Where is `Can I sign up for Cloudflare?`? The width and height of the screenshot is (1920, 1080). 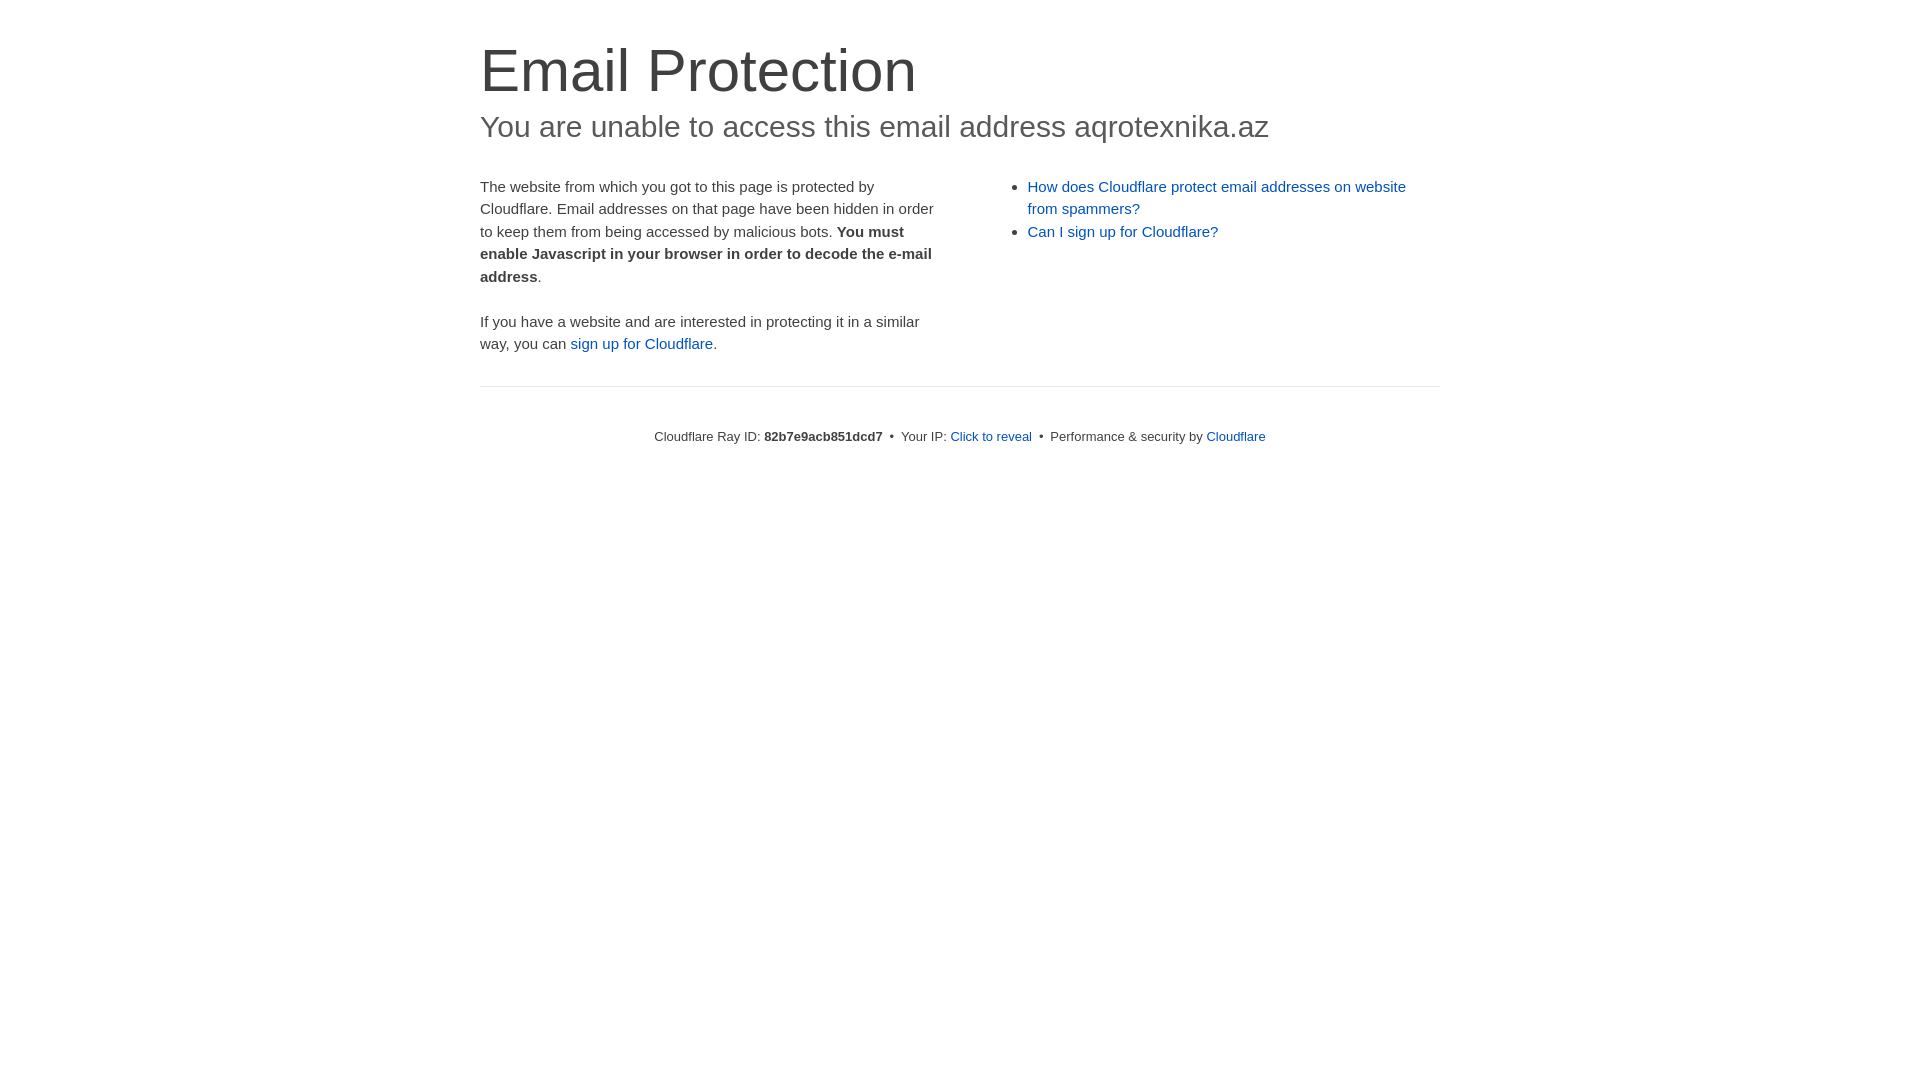
Can I sign up for Cloudflare? is located at coordinates (1124, 232).